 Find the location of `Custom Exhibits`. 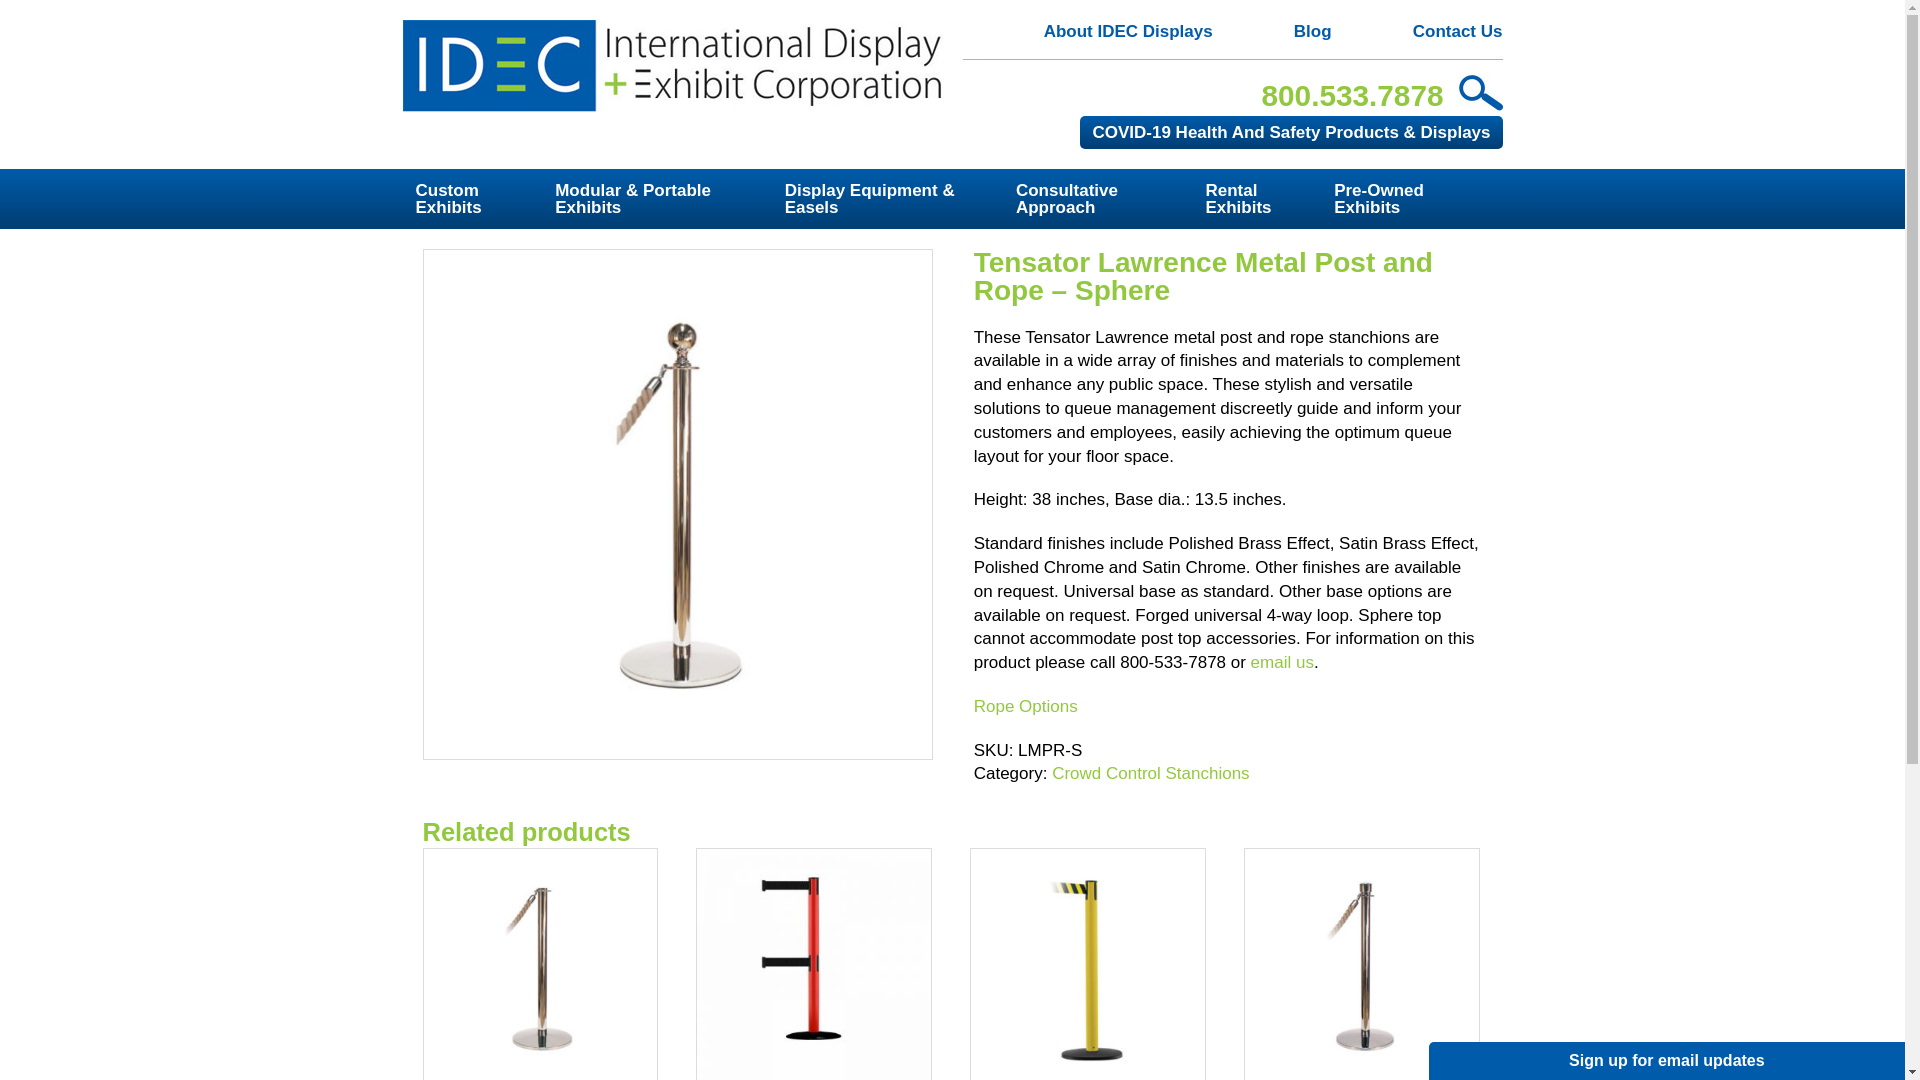

Custom Exhibits is located at coordinates (480, 198).